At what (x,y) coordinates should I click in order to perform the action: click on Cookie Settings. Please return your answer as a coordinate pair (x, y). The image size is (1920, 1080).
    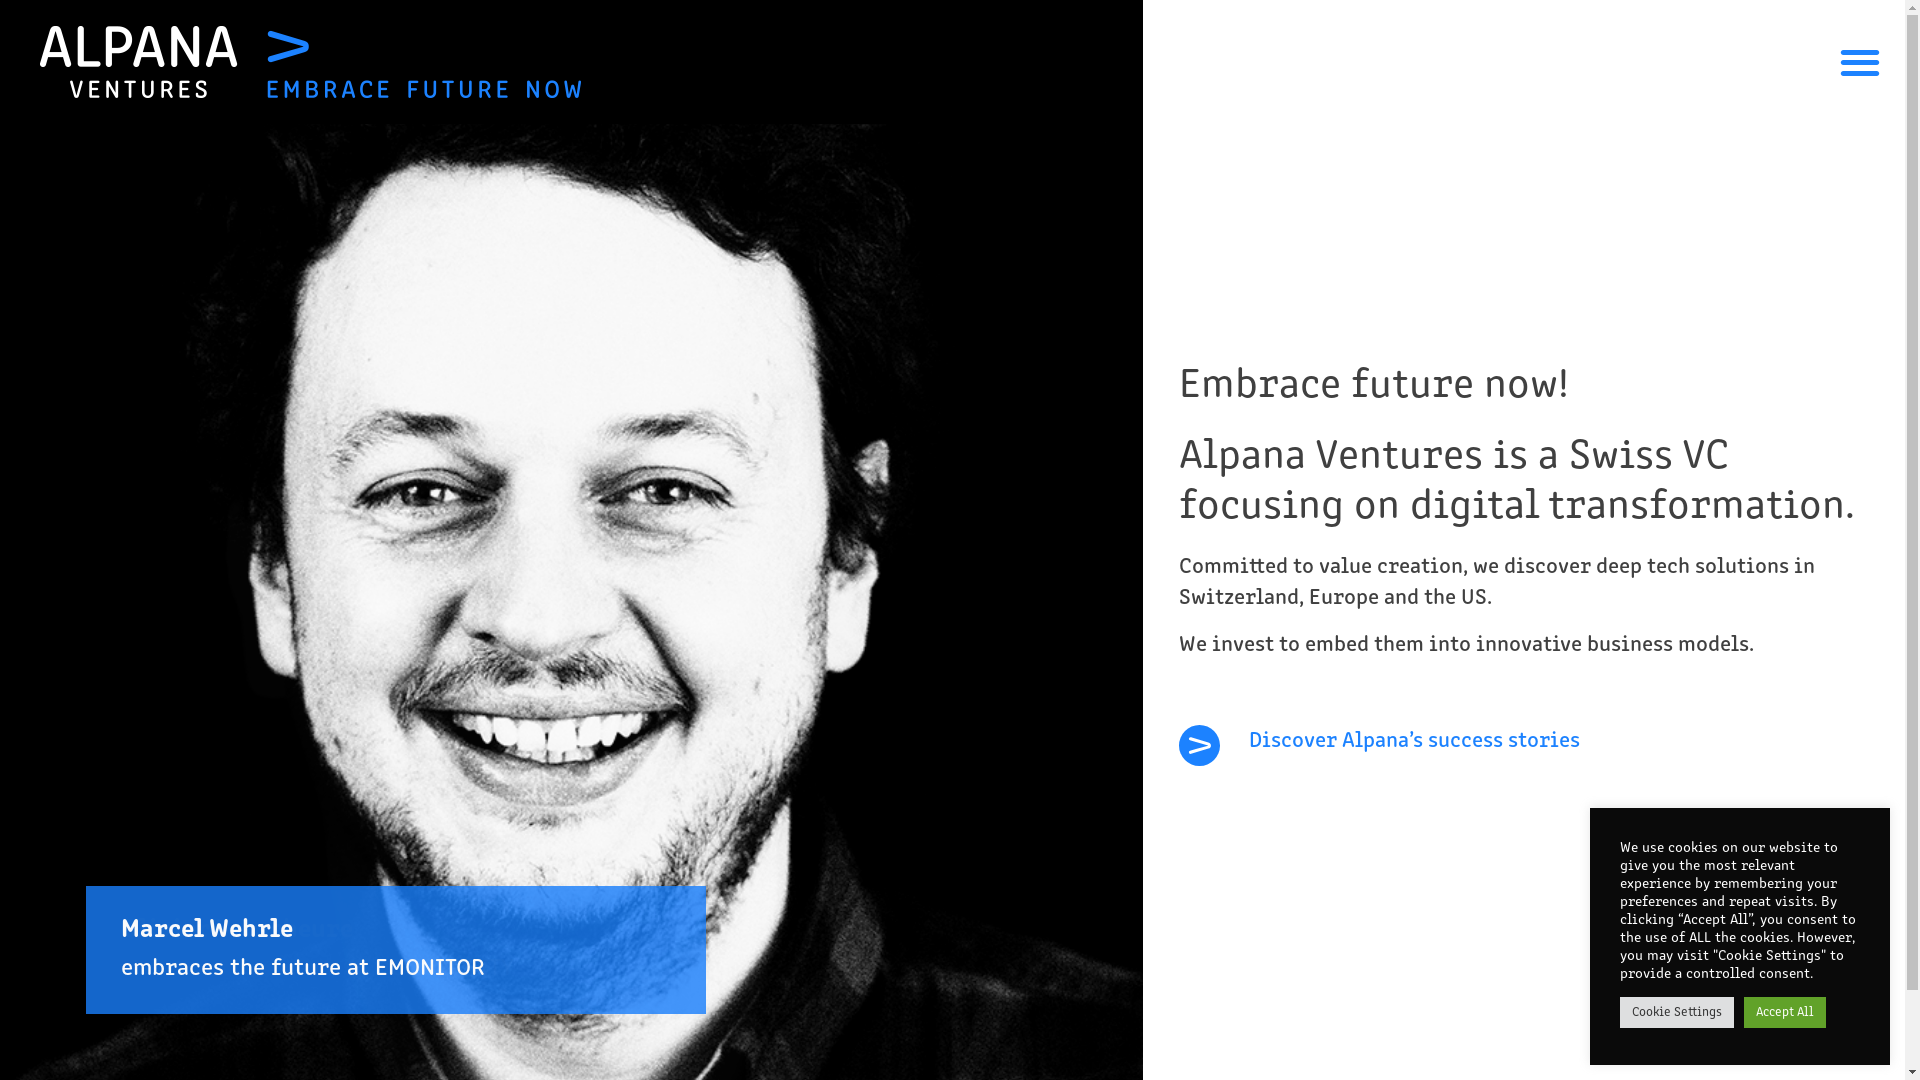
    Looking at the image, I should click on (1677, 1012).